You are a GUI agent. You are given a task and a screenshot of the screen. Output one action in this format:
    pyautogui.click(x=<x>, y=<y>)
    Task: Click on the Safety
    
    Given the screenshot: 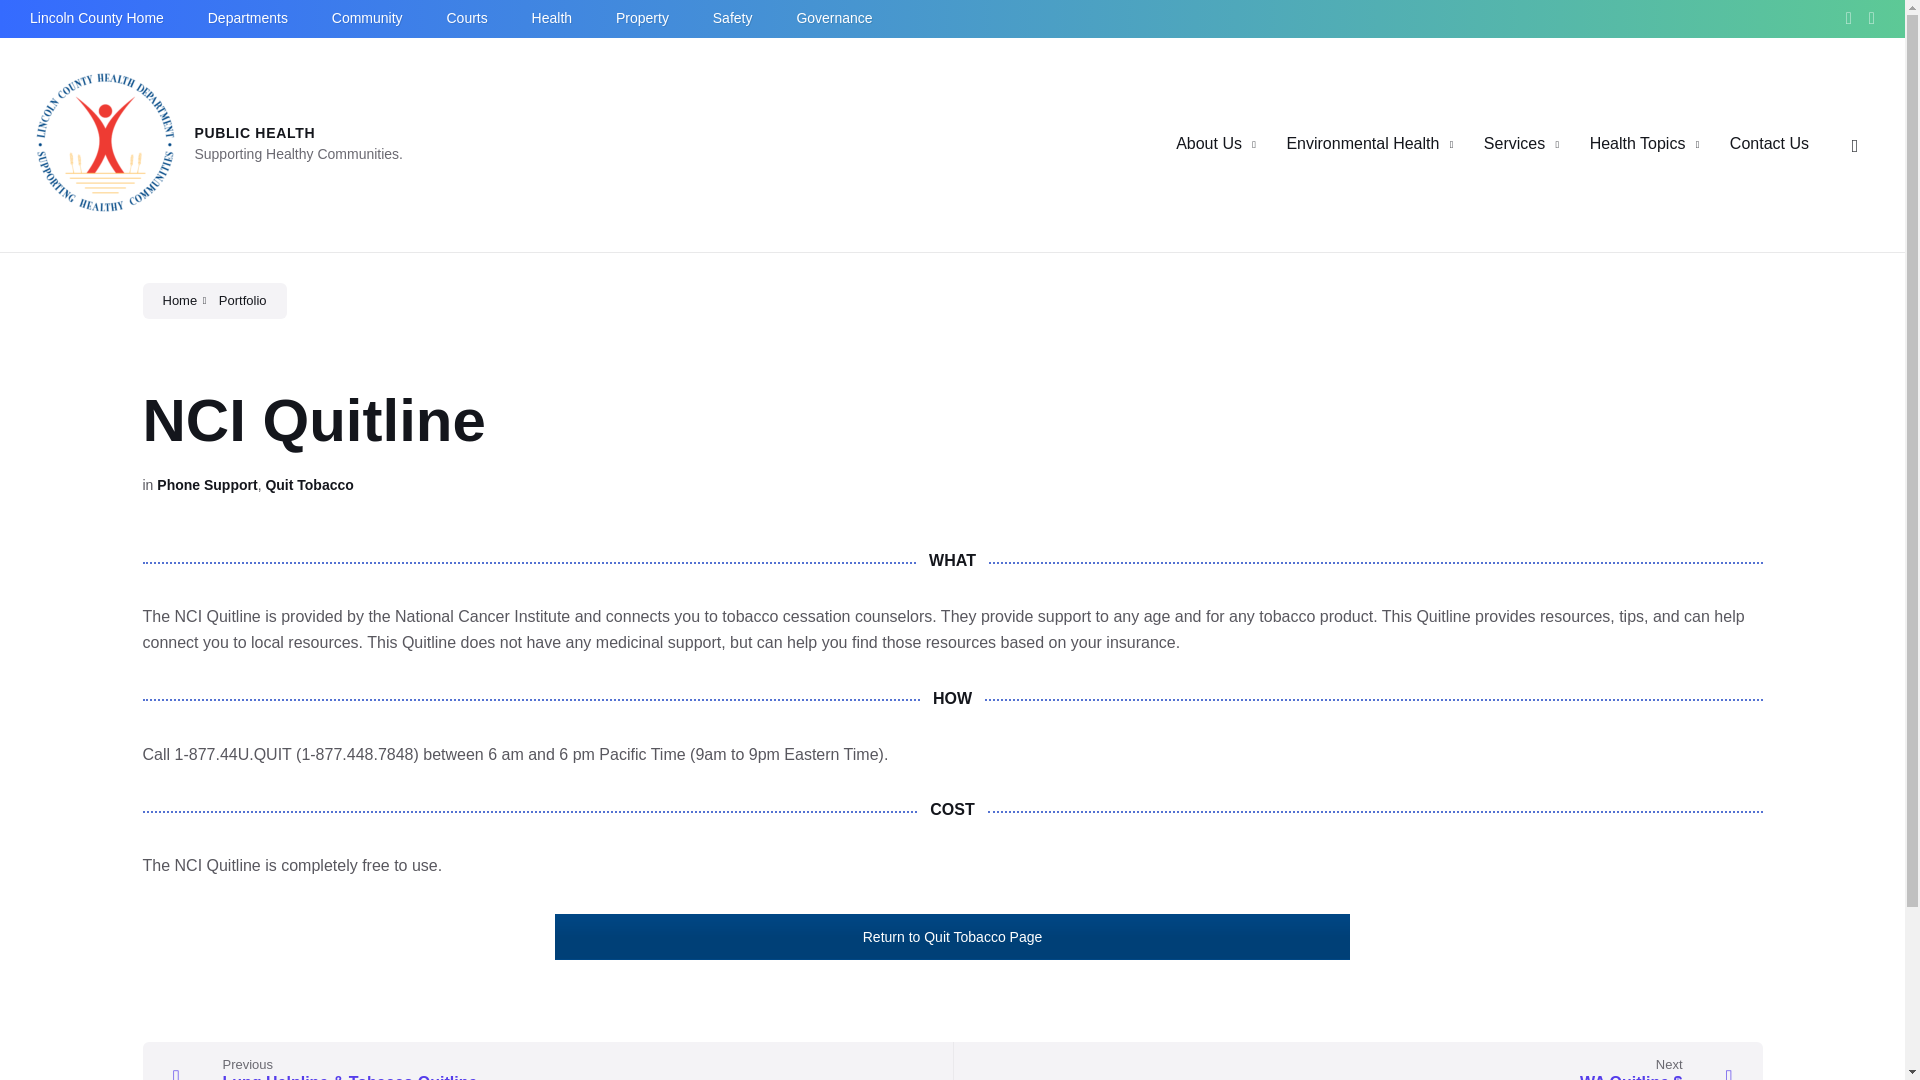 What is the action you would take?
    pyautogui.click(x=732, y=17)
    